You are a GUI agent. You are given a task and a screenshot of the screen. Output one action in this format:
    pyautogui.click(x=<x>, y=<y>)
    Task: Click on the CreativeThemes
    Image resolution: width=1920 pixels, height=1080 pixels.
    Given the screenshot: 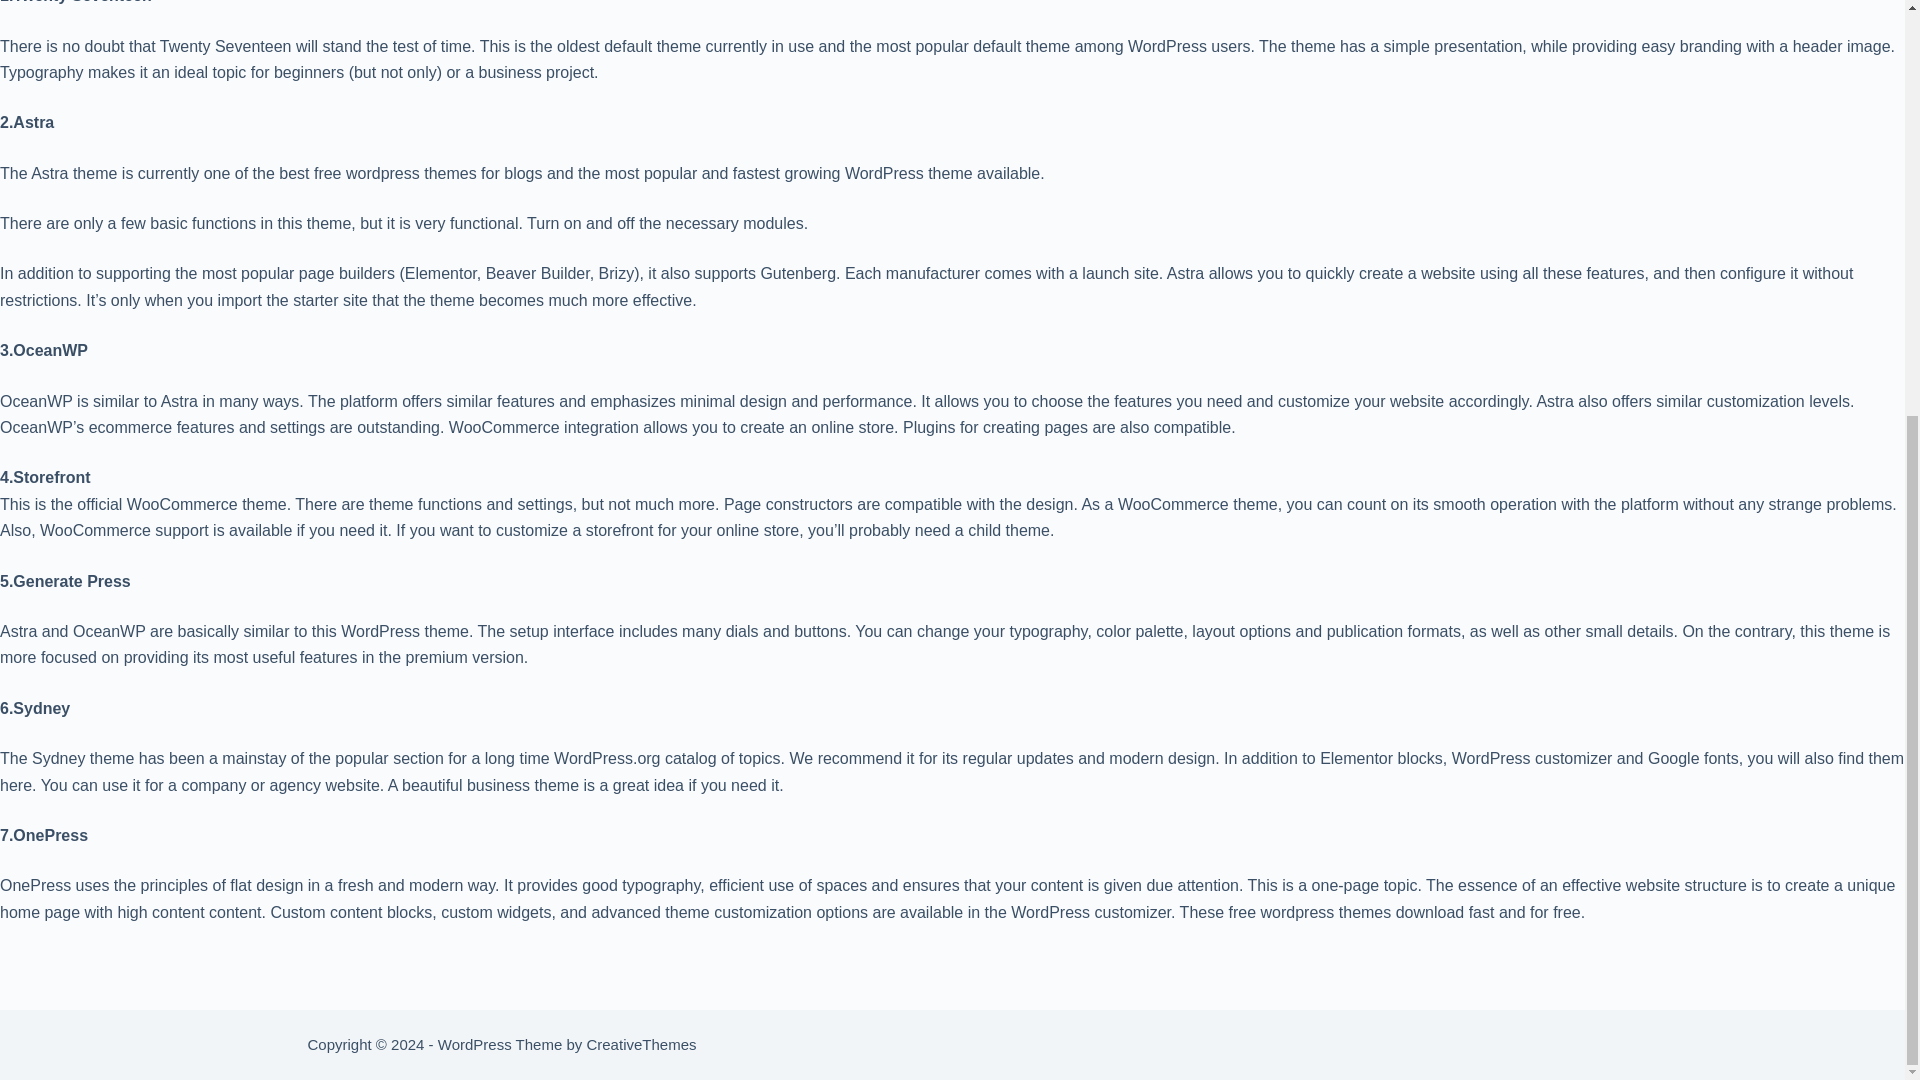 What is the action you would take?
    pyautogui.click(x=640, y=1044)
    